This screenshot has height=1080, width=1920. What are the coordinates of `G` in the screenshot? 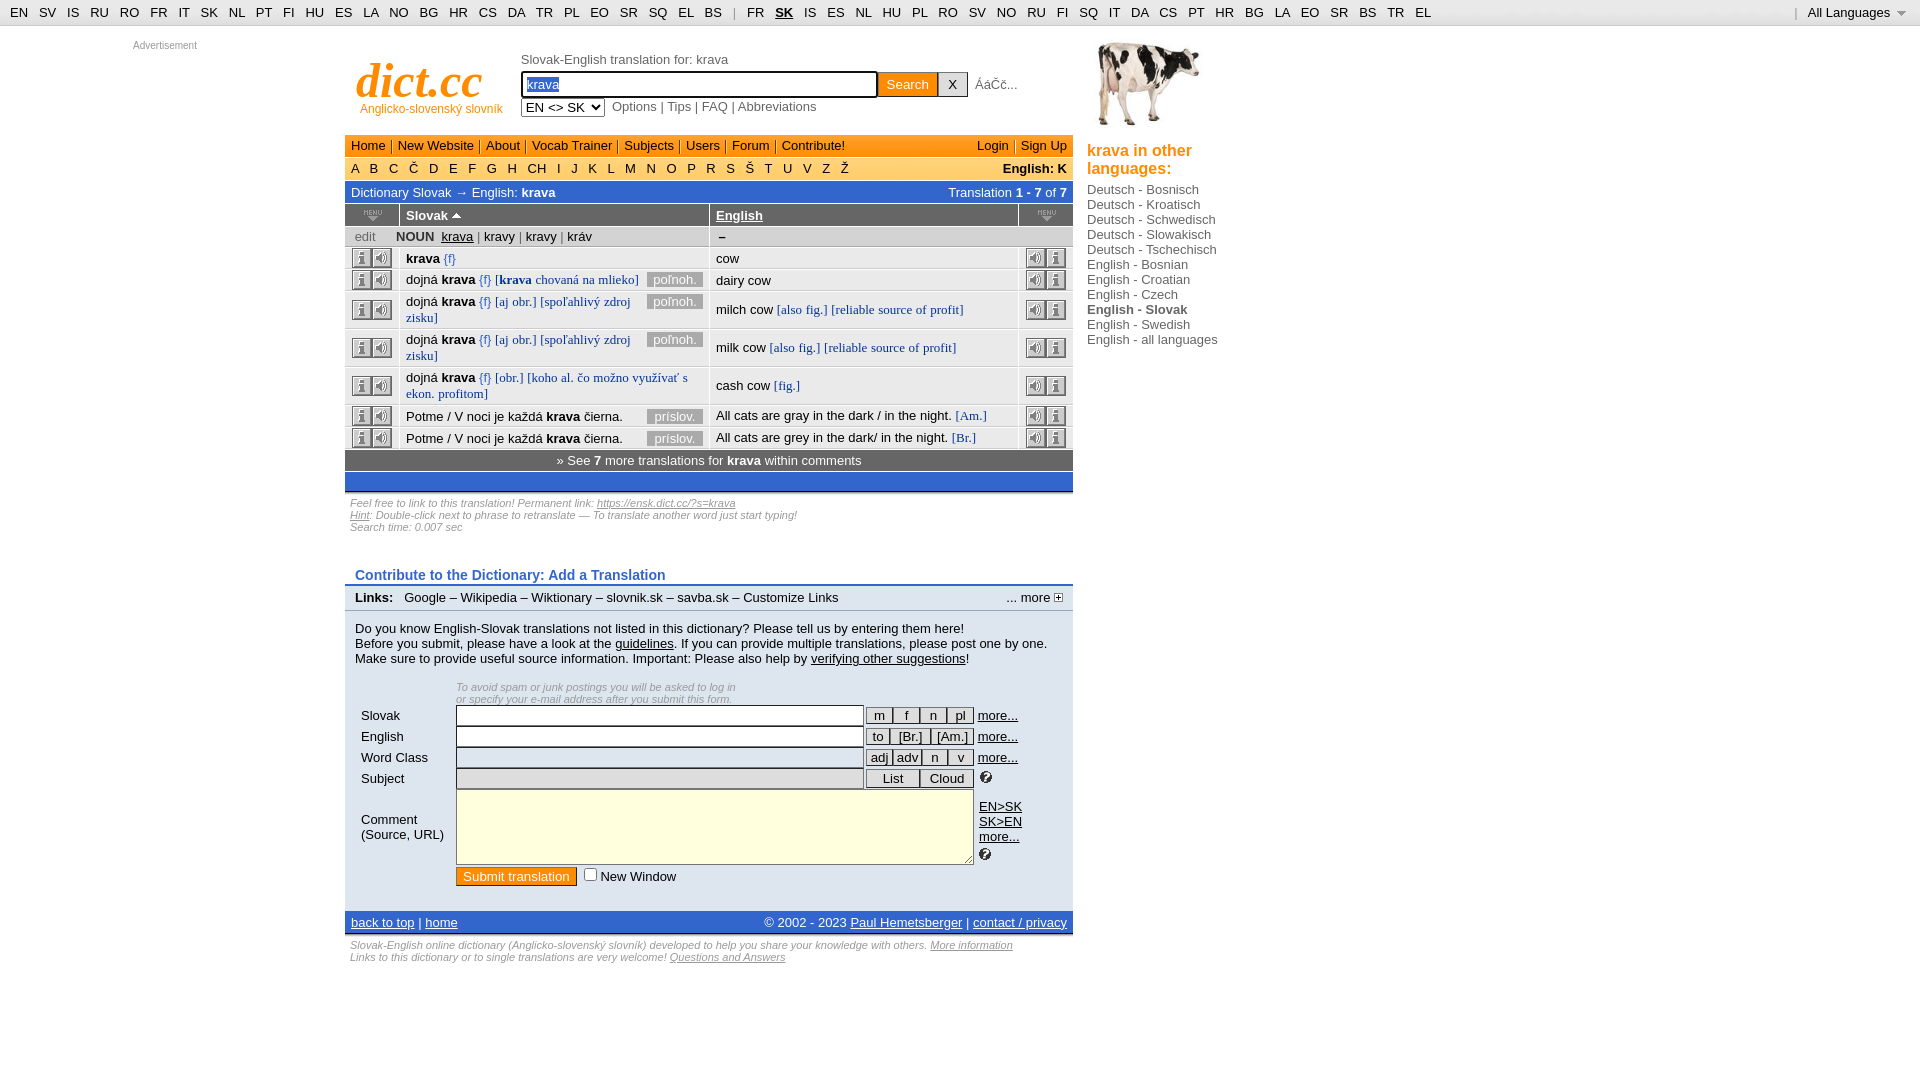 It's located at (492, 168).